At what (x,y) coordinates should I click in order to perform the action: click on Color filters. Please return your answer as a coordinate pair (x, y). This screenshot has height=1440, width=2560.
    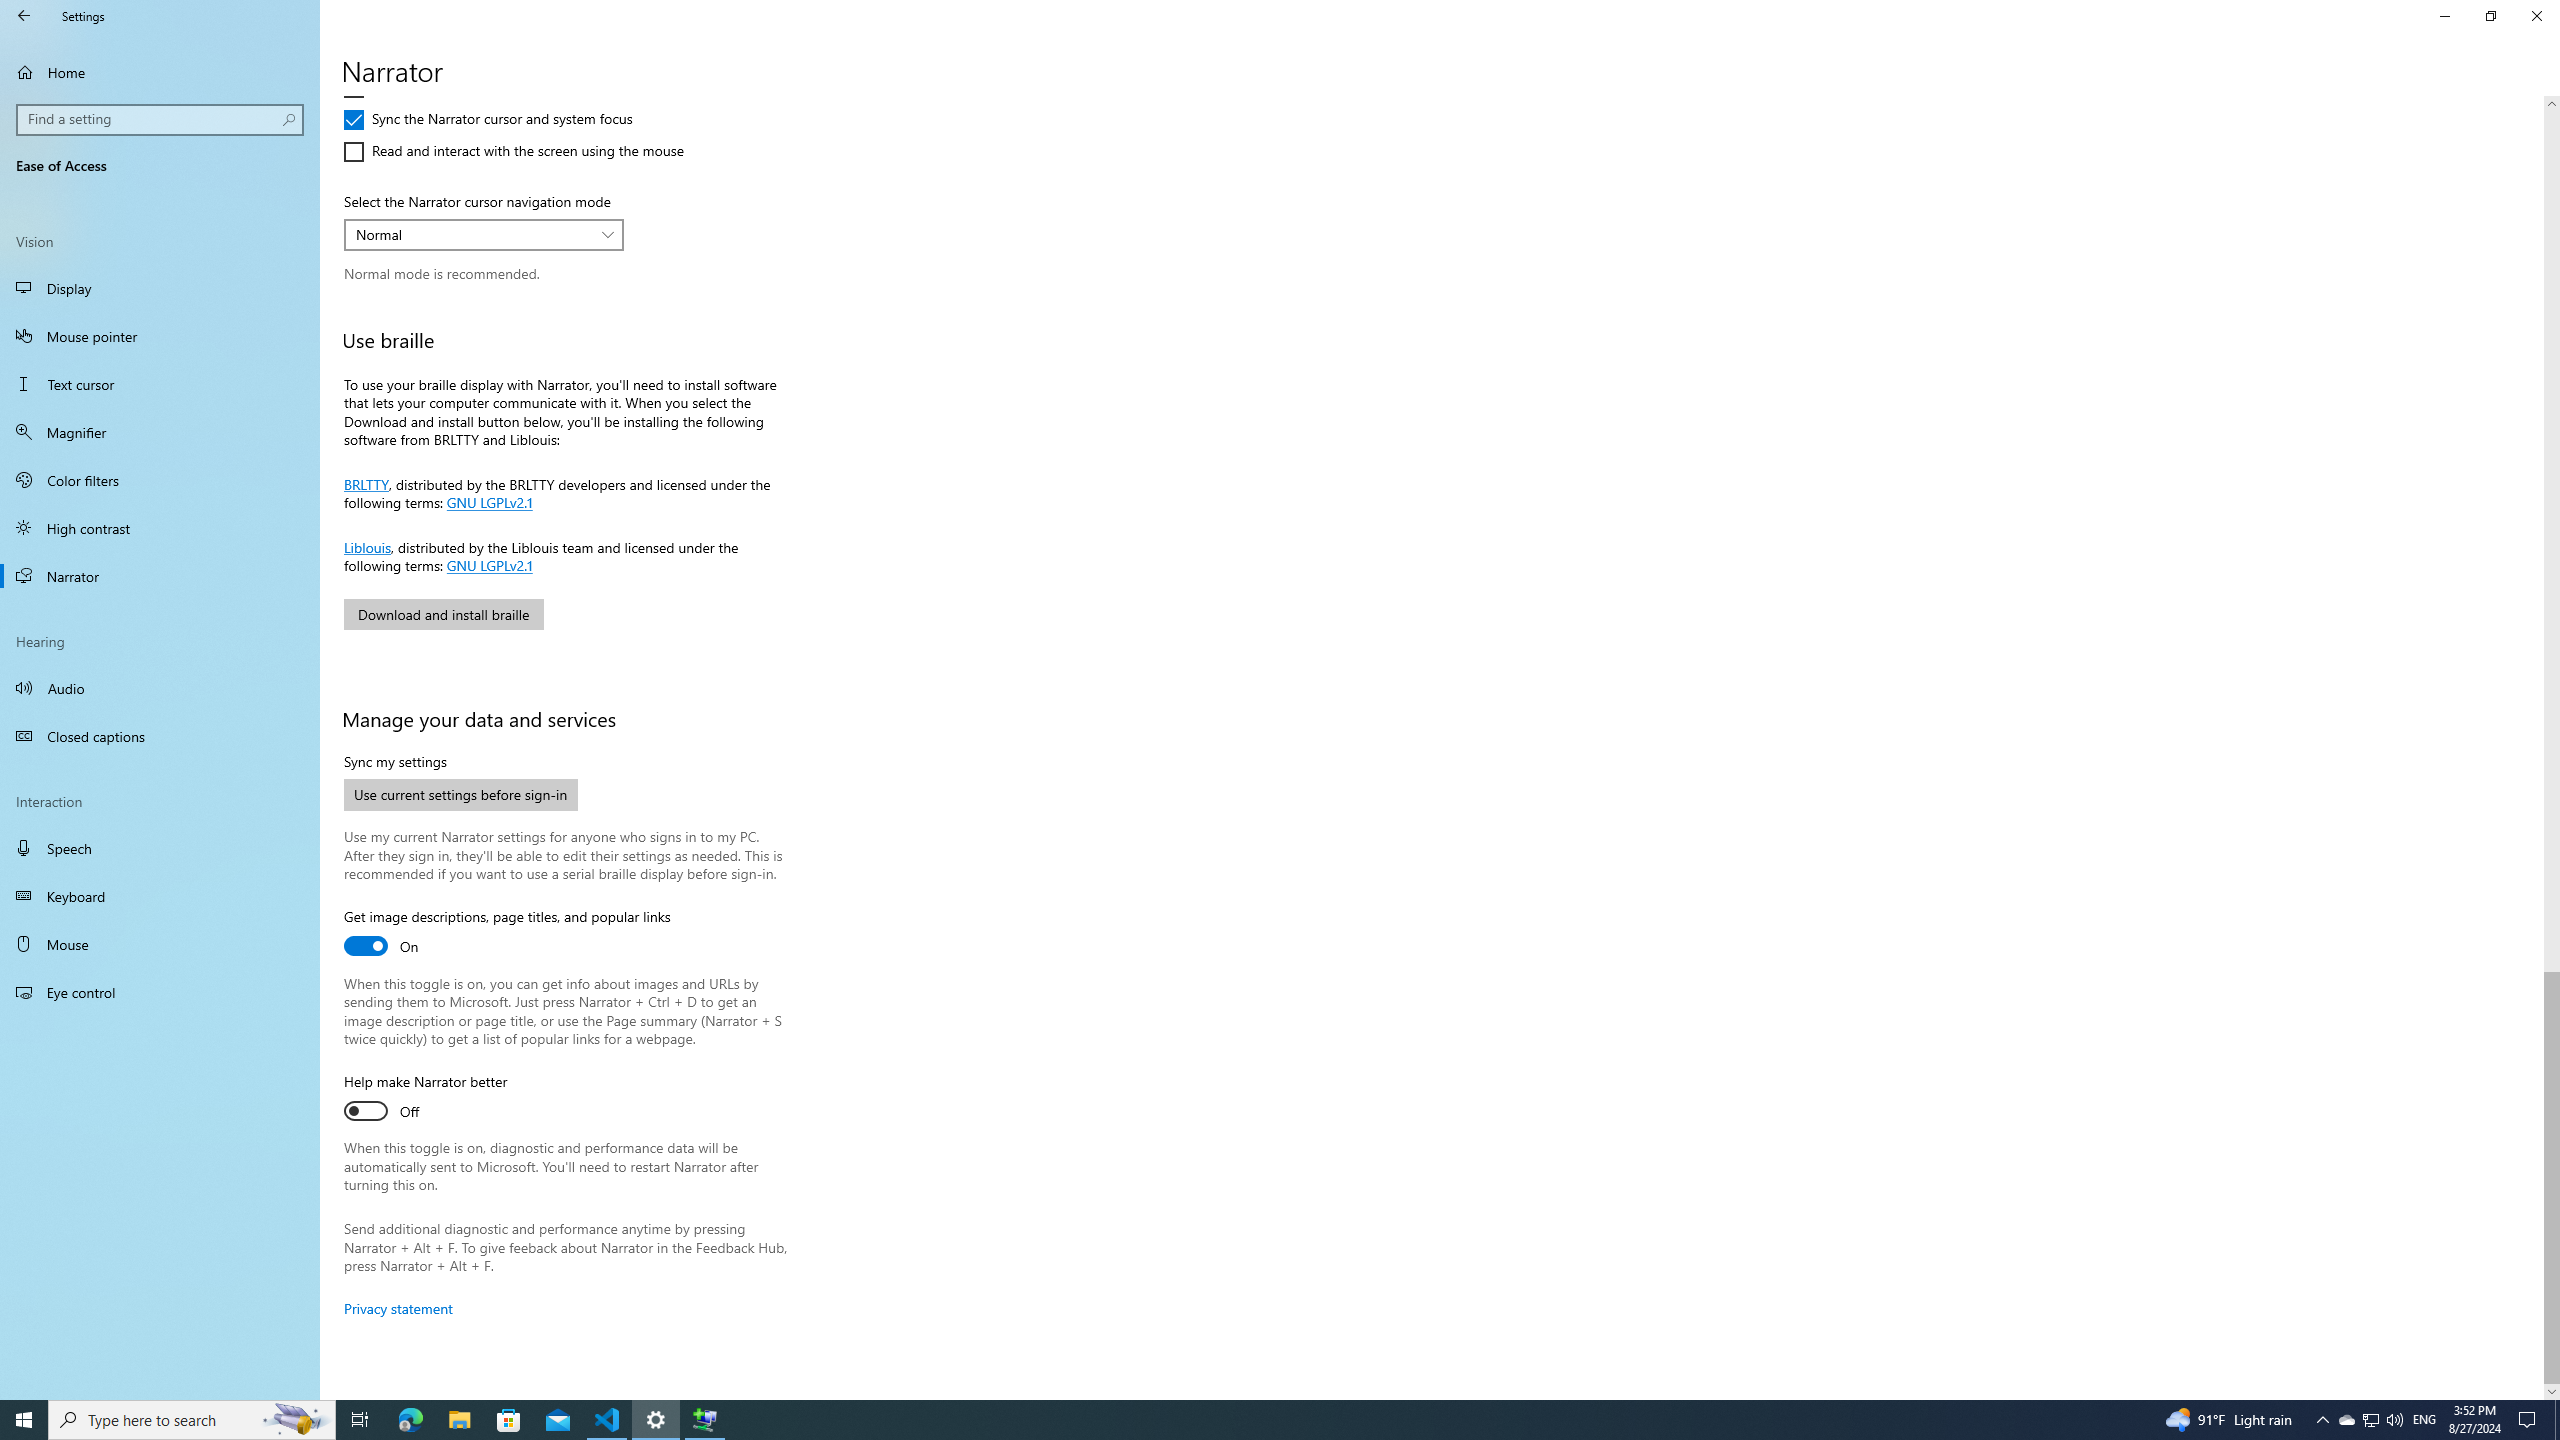
    Looking at the image, I should click on (160, 480).